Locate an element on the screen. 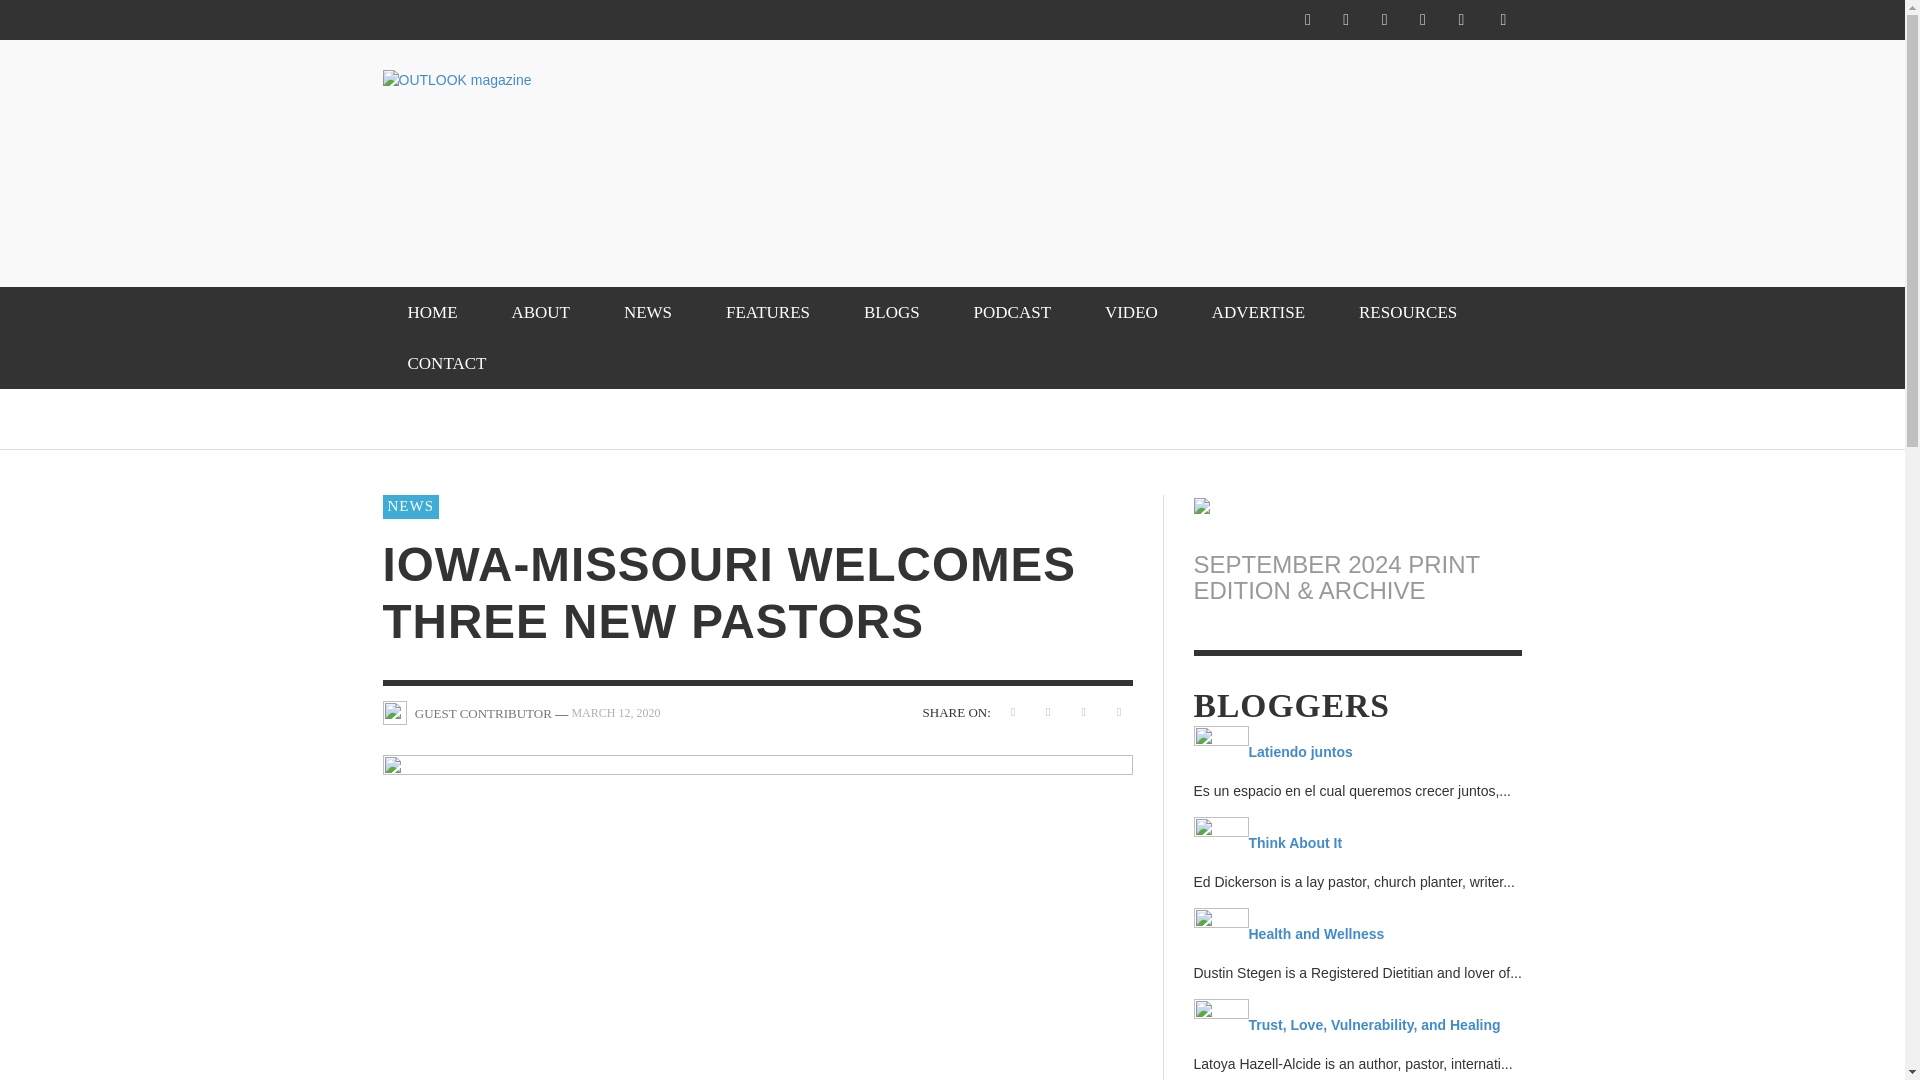 The height and width of the screenshot is (1080, 1920). FEATURES is located at coordinates (768, 312).